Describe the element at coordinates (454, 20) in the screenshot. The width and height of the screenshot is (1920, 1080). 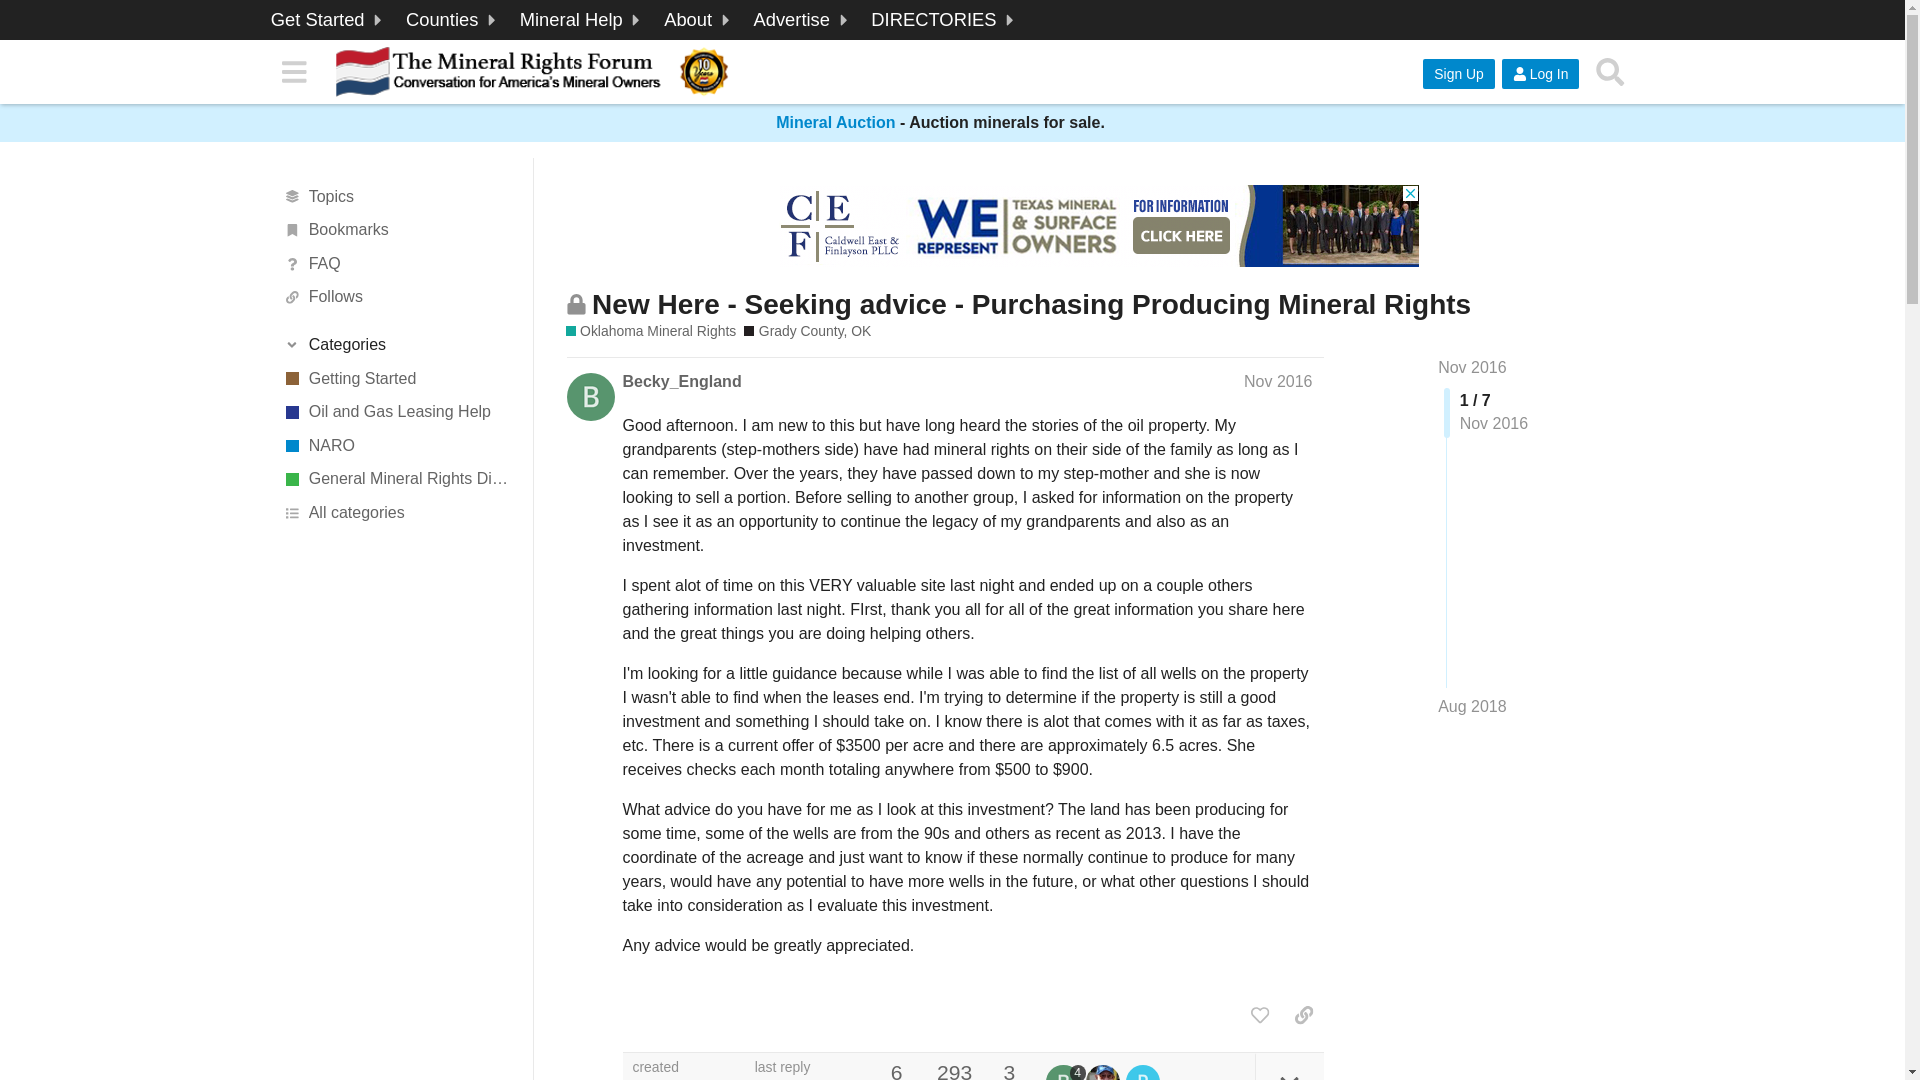
I see `Counties` at that location.